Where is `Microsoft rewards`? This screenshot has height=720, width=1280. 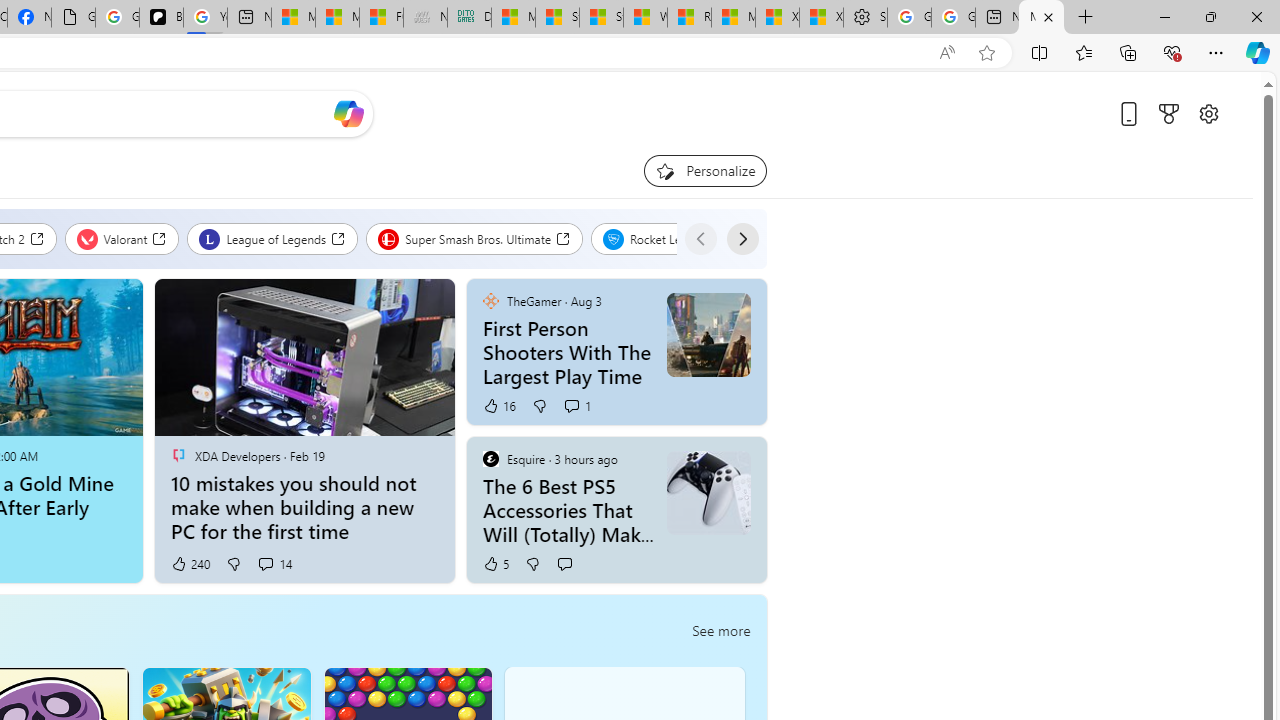 Microsoft rewards is located at coordinates (1169, 114).